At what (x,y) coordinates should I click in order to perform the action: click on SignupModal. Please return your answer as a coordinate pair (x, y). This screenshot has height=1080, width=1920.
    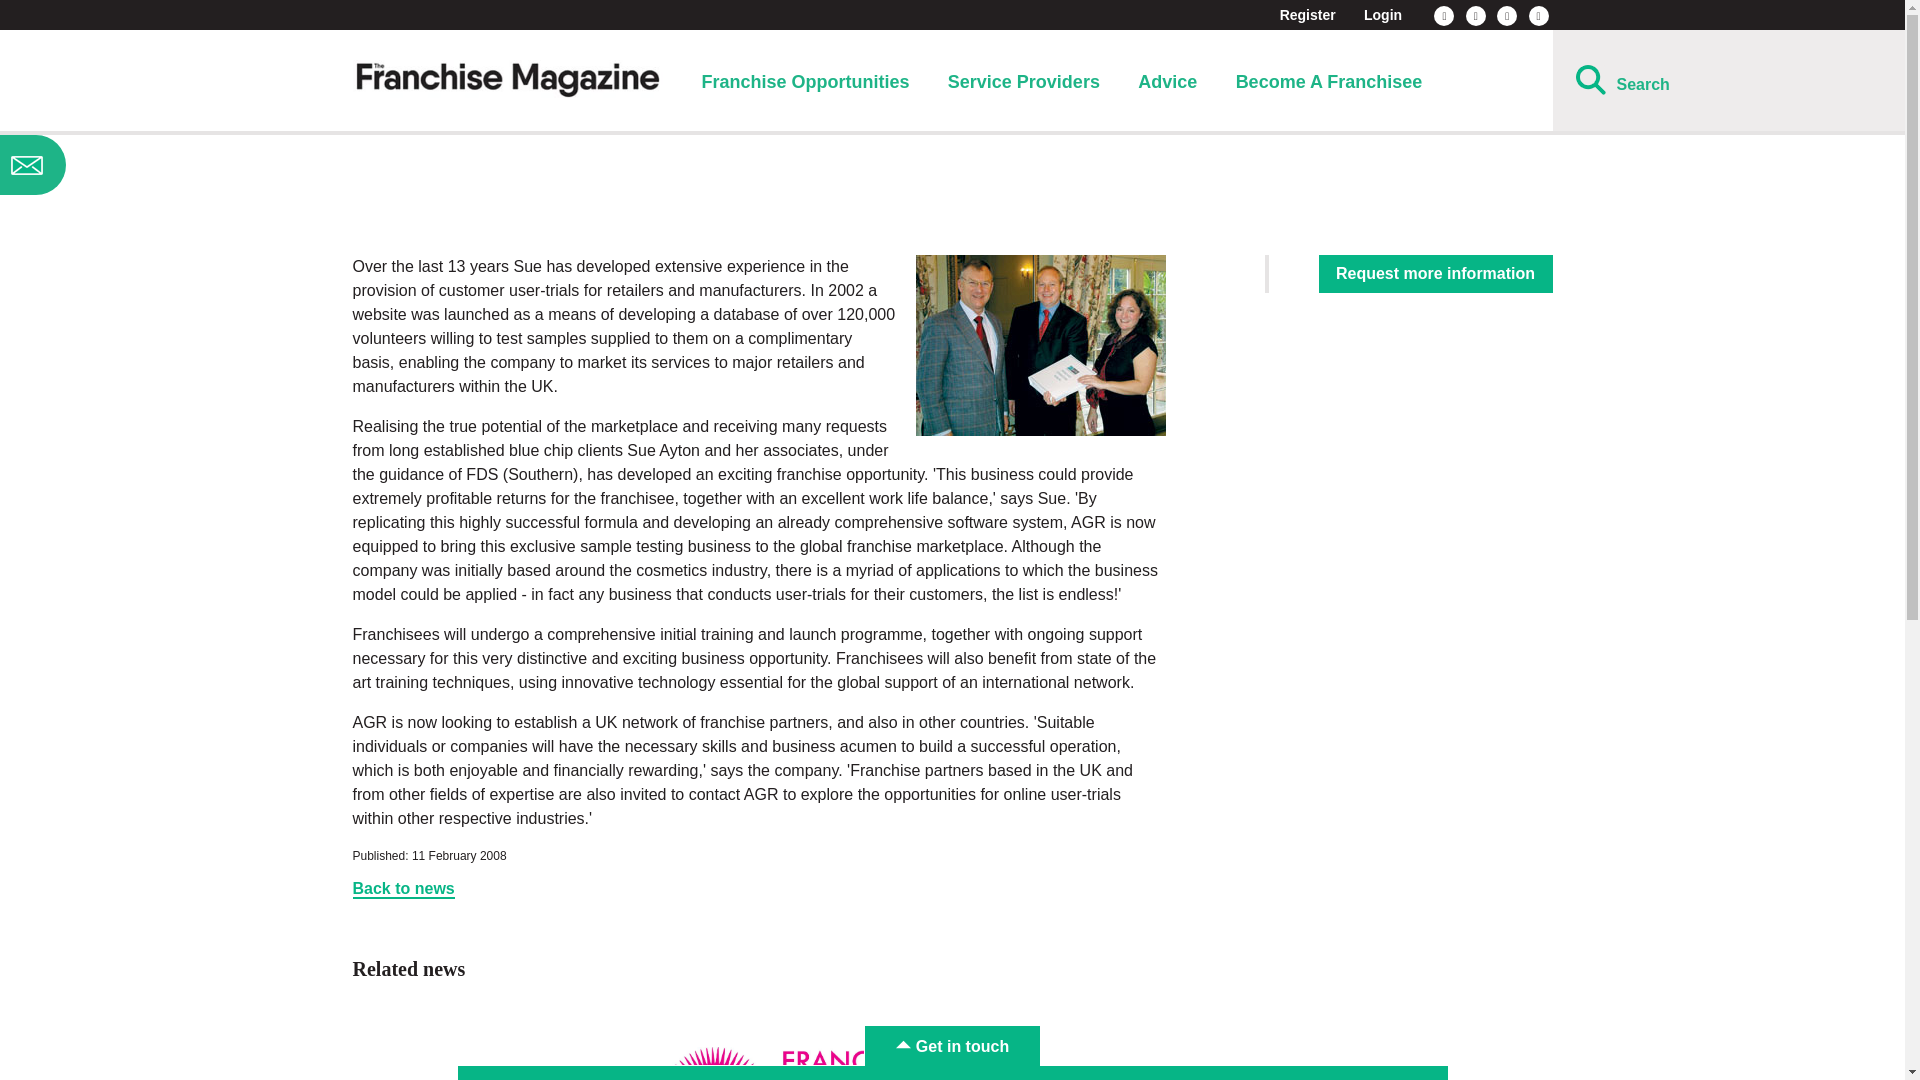
    Looking at the image, I should click on (158, 165).